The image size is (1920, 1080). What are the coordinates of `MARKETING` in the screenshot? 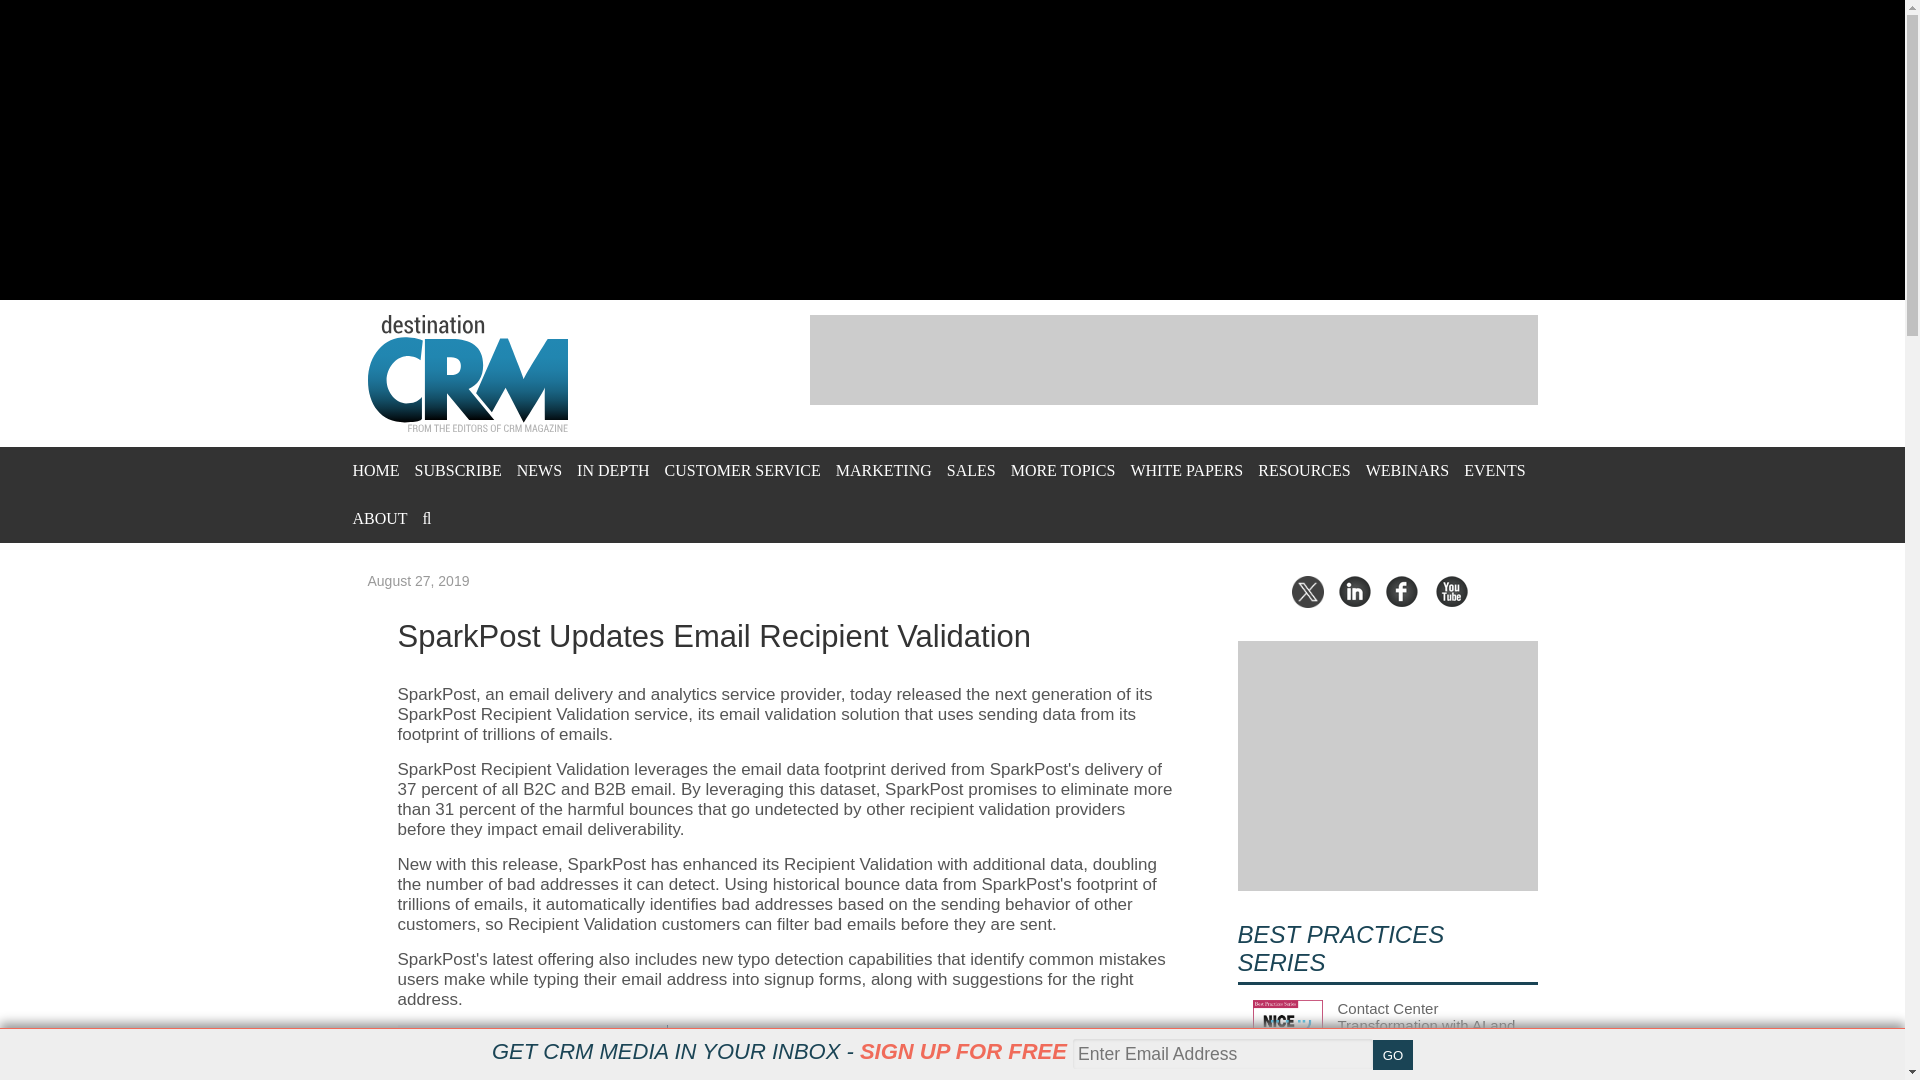 It's located at (883, 470).